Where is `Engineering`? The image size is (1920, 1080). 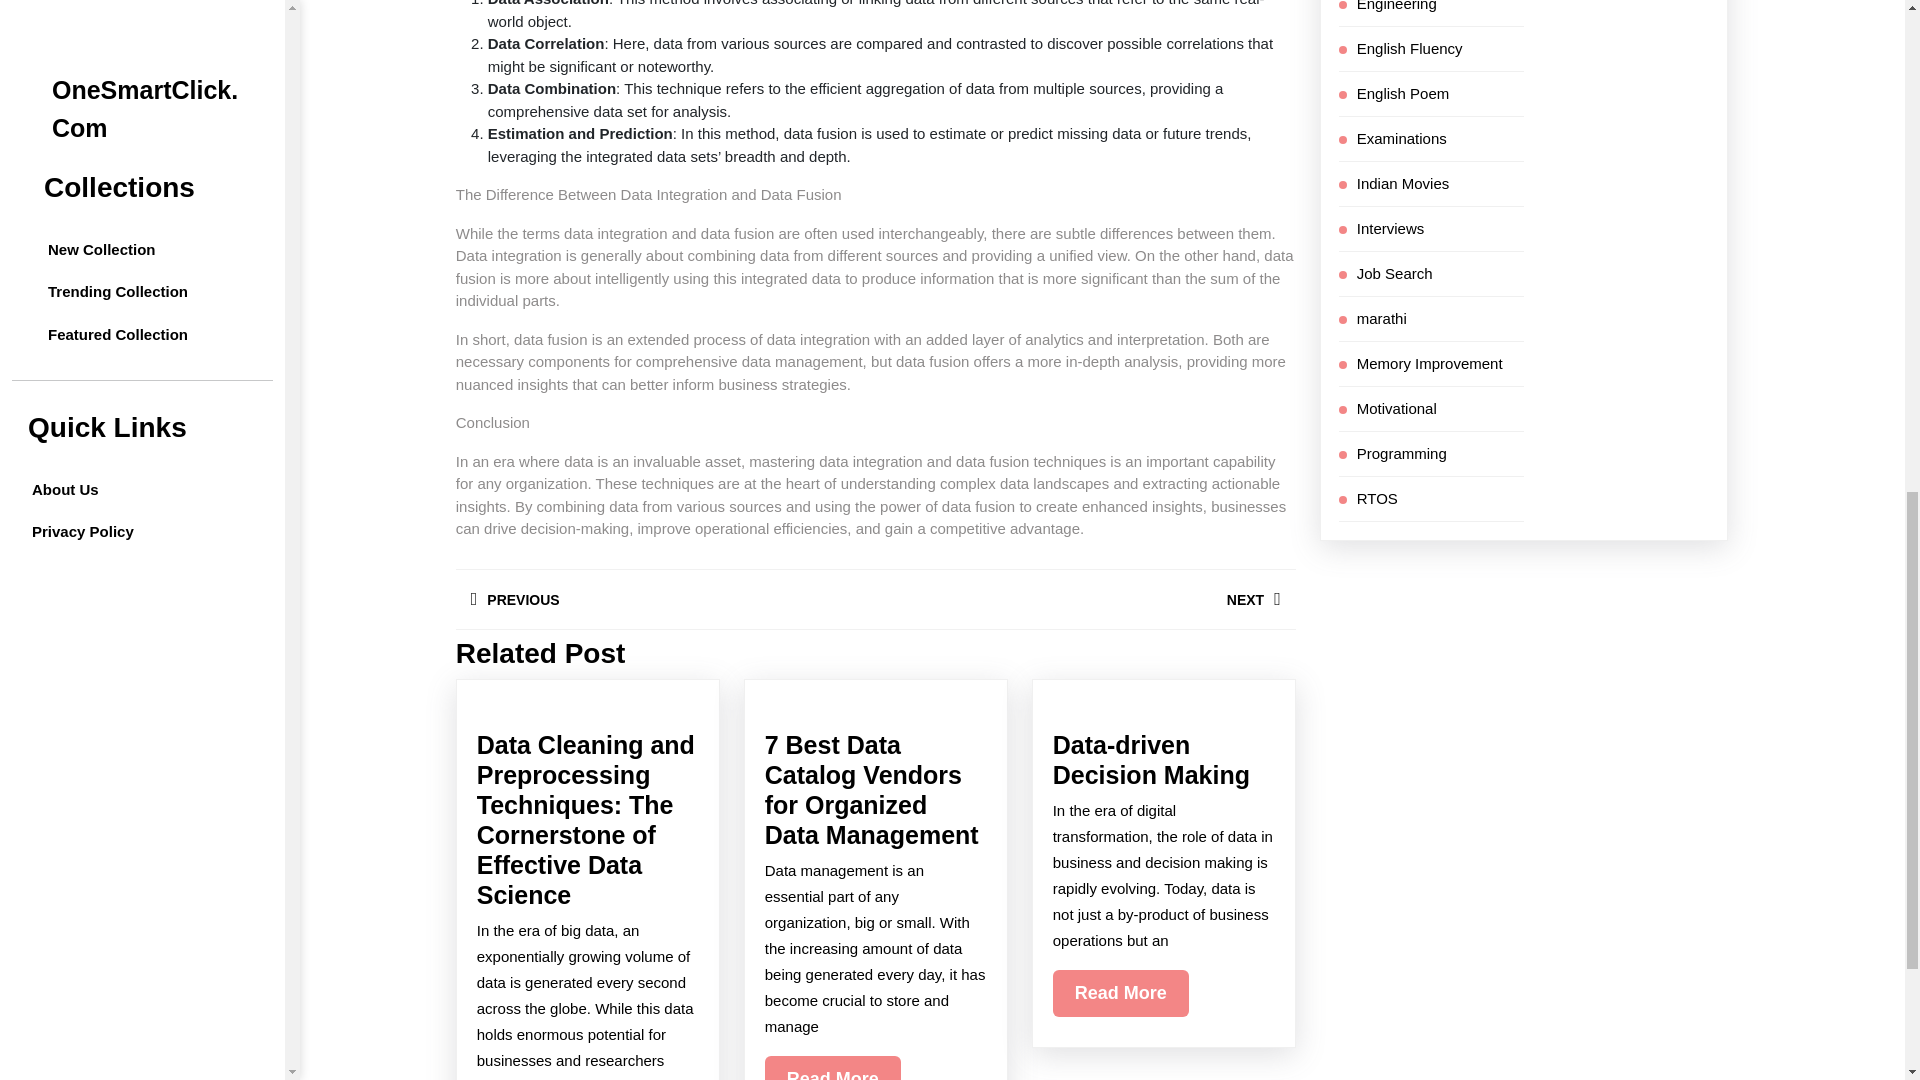
Engineering is located at coordinates (1410, 48).